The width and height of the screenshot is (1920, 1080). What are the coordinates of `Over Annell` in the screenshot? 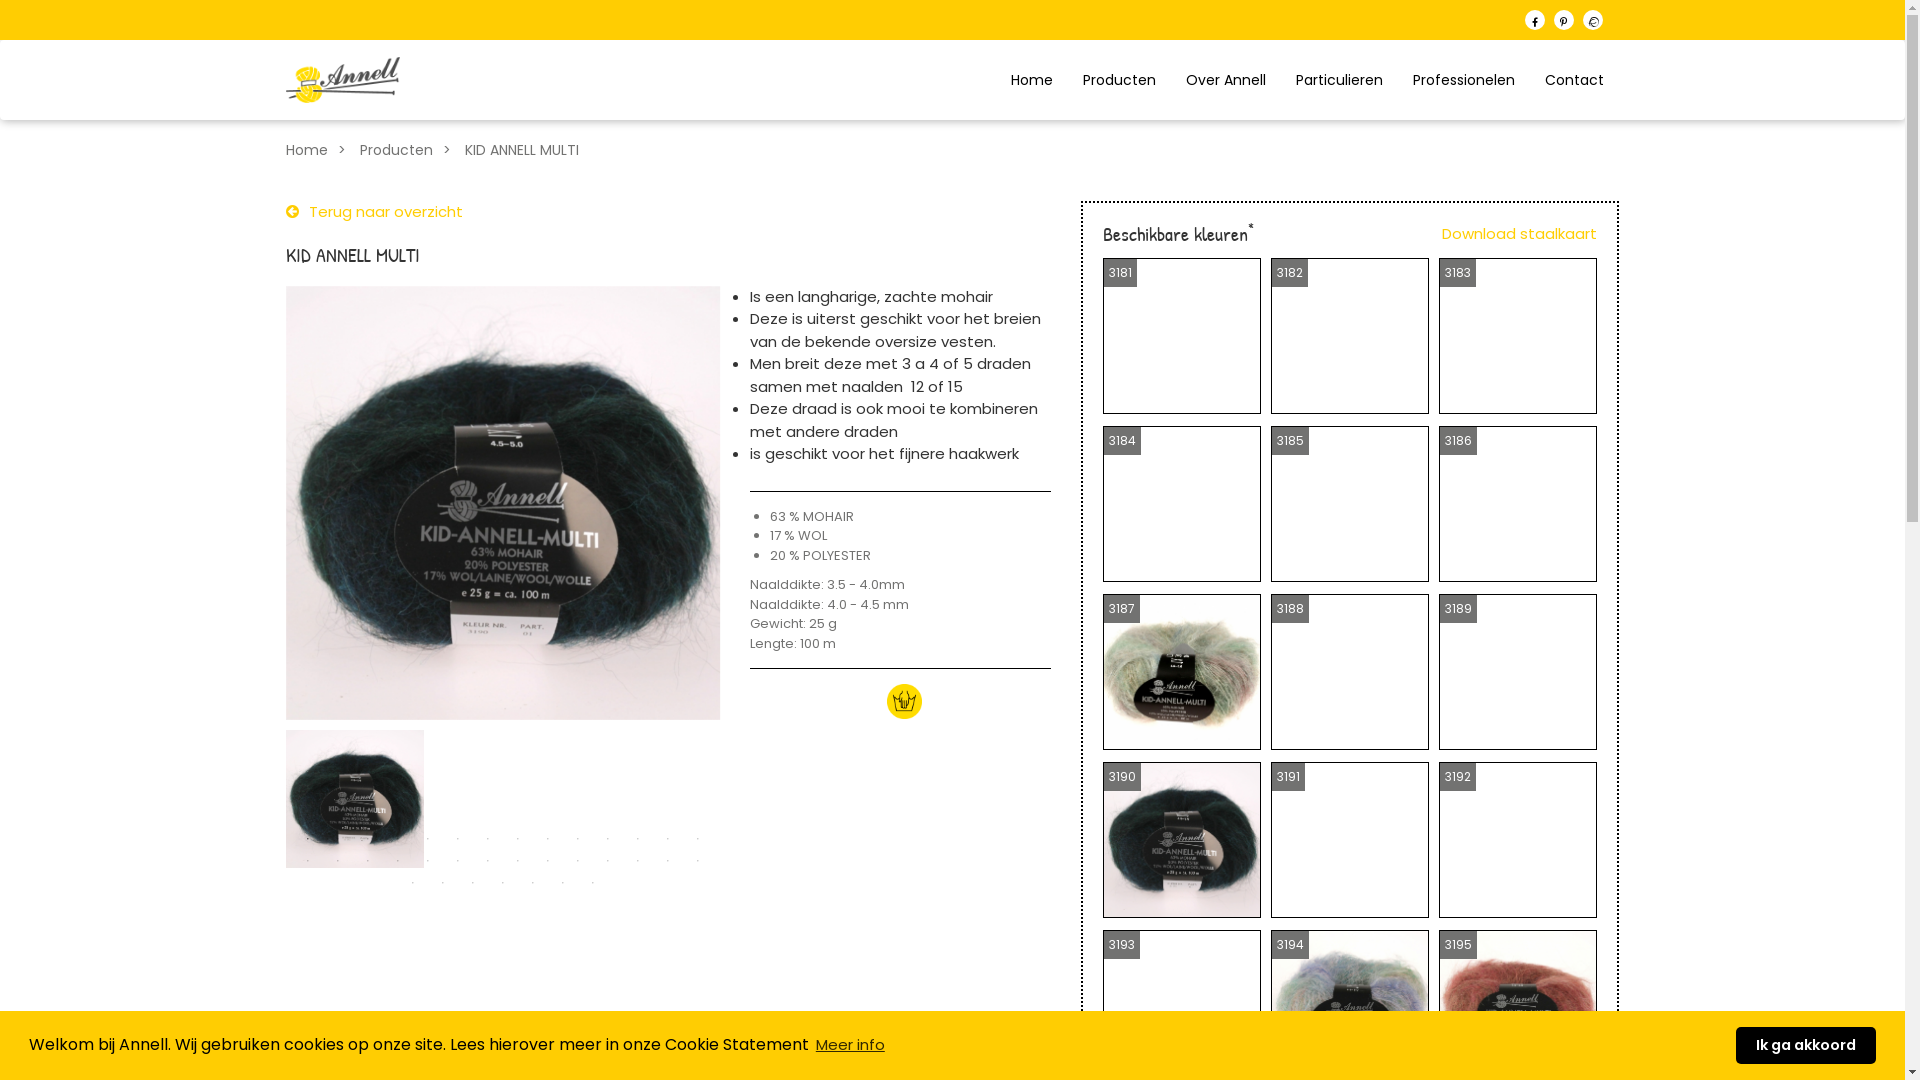 It's located at (1226, 80).